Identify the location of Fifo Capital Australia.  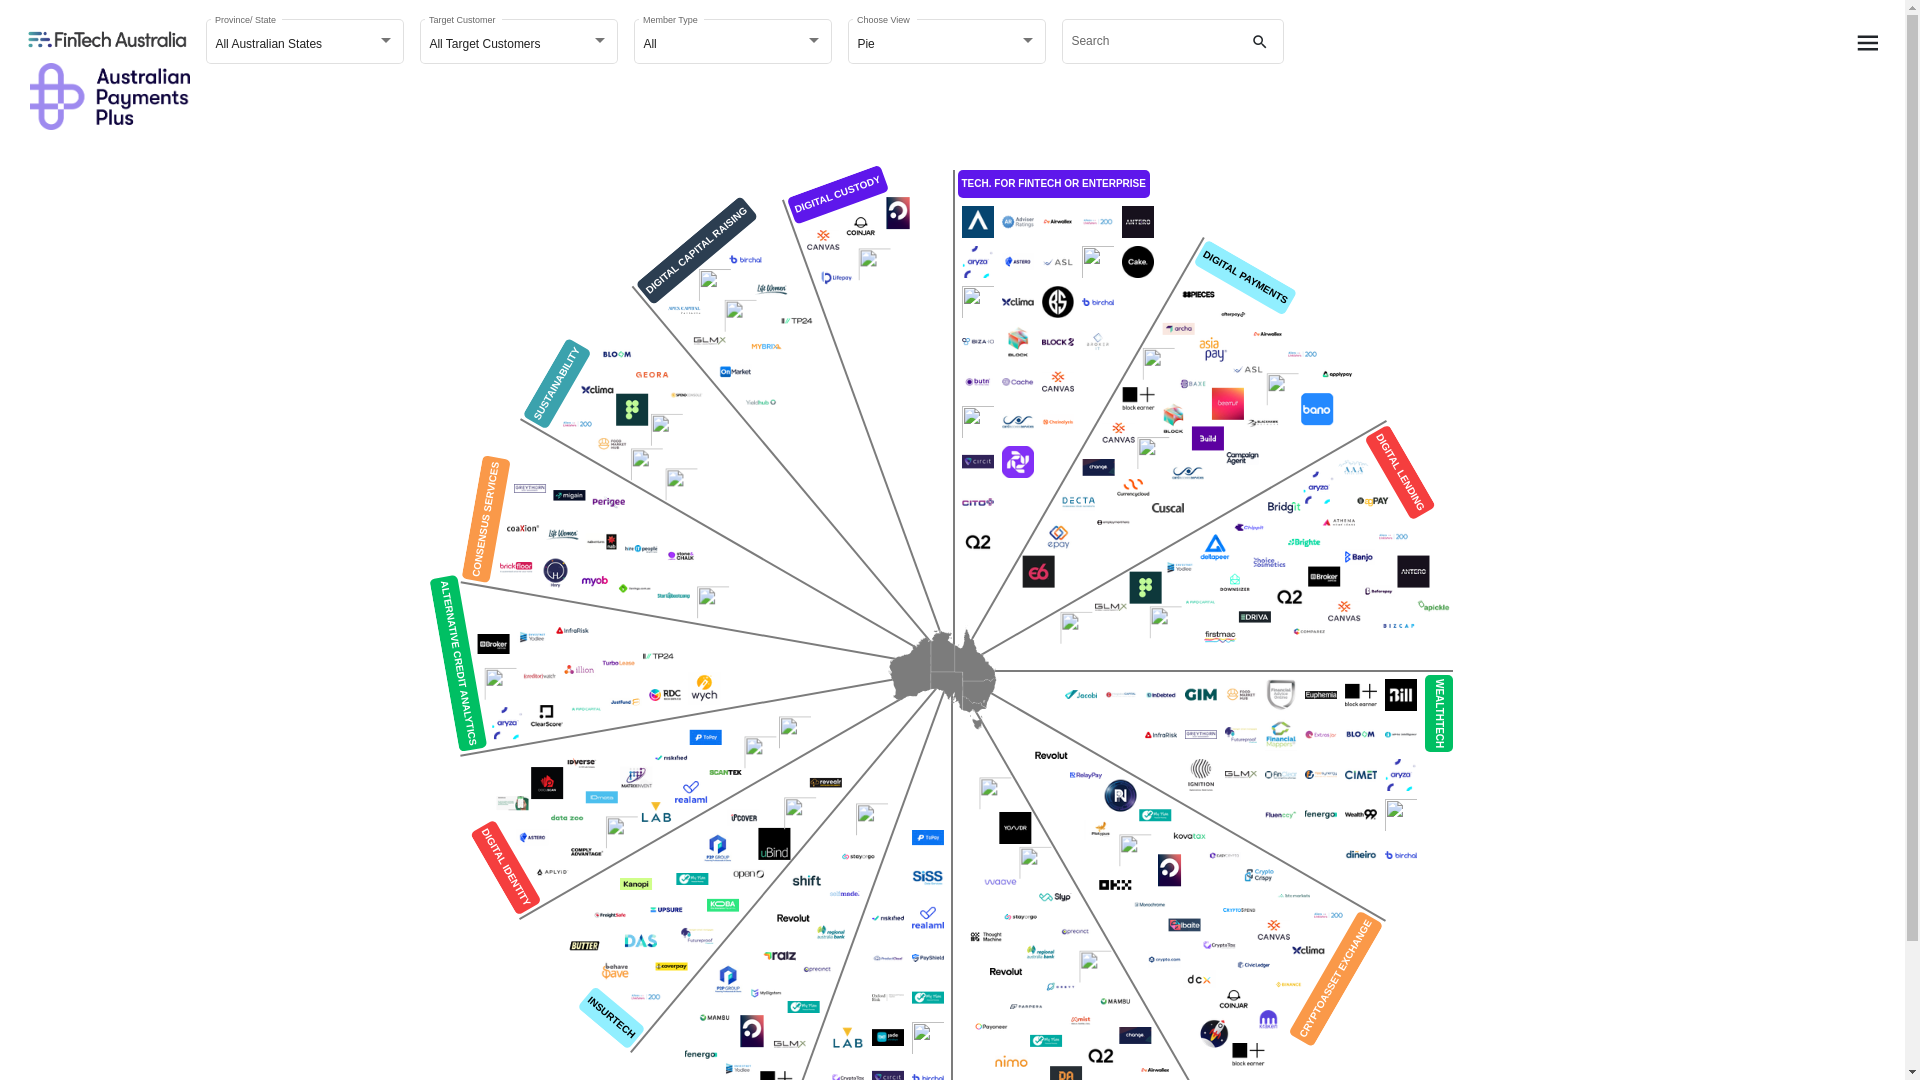
(586, 709).